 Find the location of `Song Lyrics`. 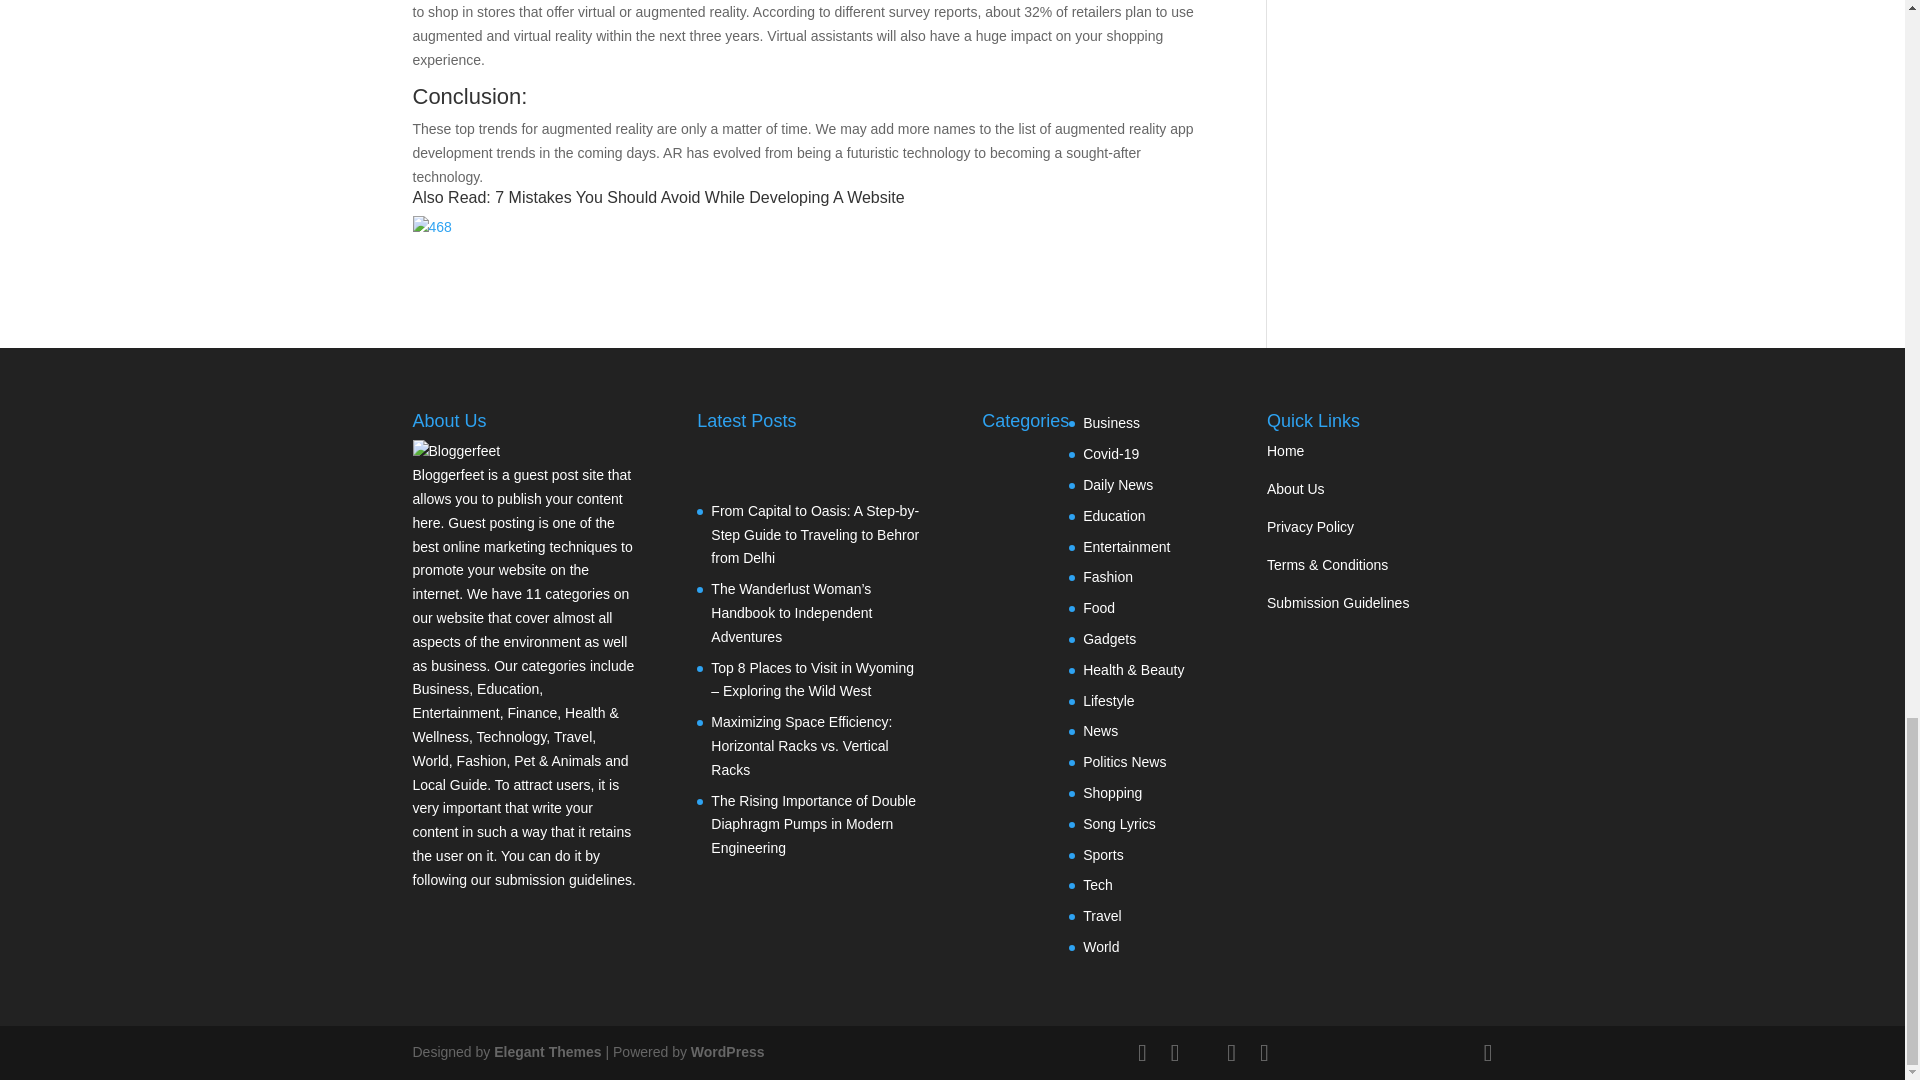

Song Lyrics is located at coordinates (1118, 824).